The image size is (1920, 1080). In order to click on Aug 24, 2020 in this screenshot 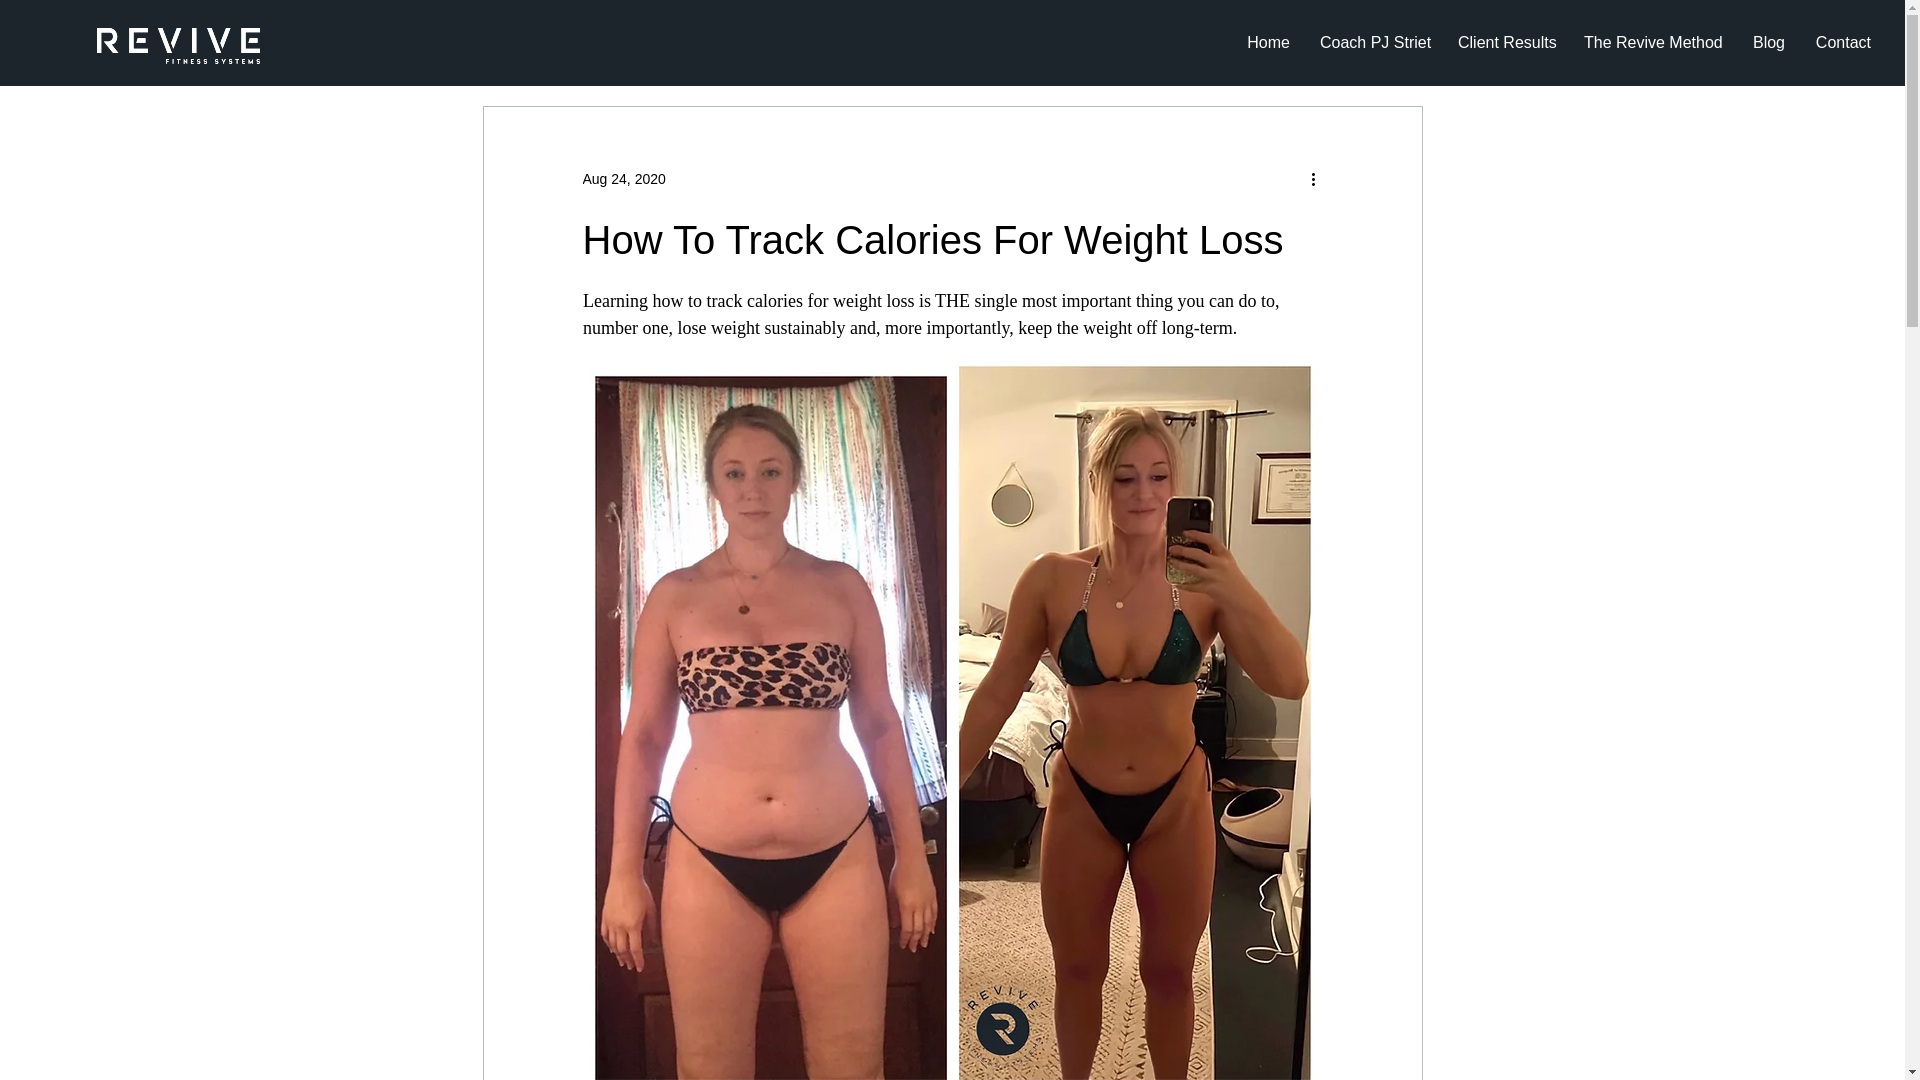, I will do `click(622, 177)`.